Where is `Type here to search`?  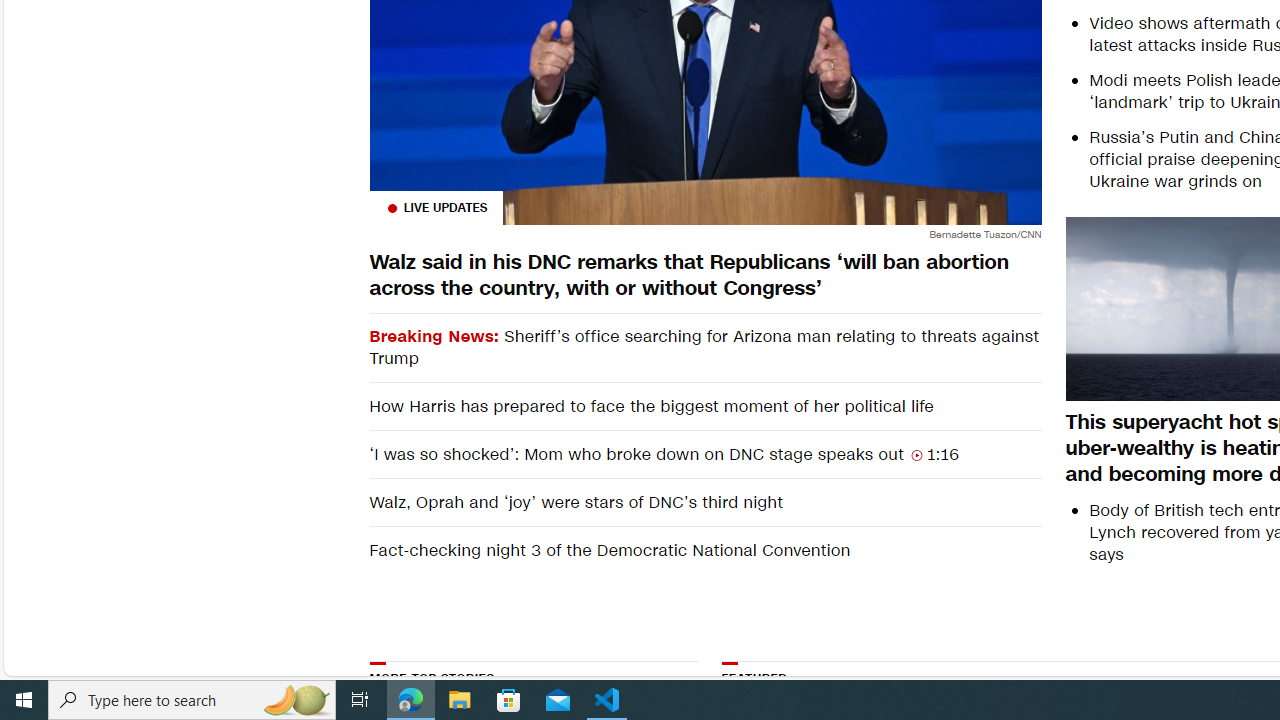
Type here to search is located at coordinates (192, 700).